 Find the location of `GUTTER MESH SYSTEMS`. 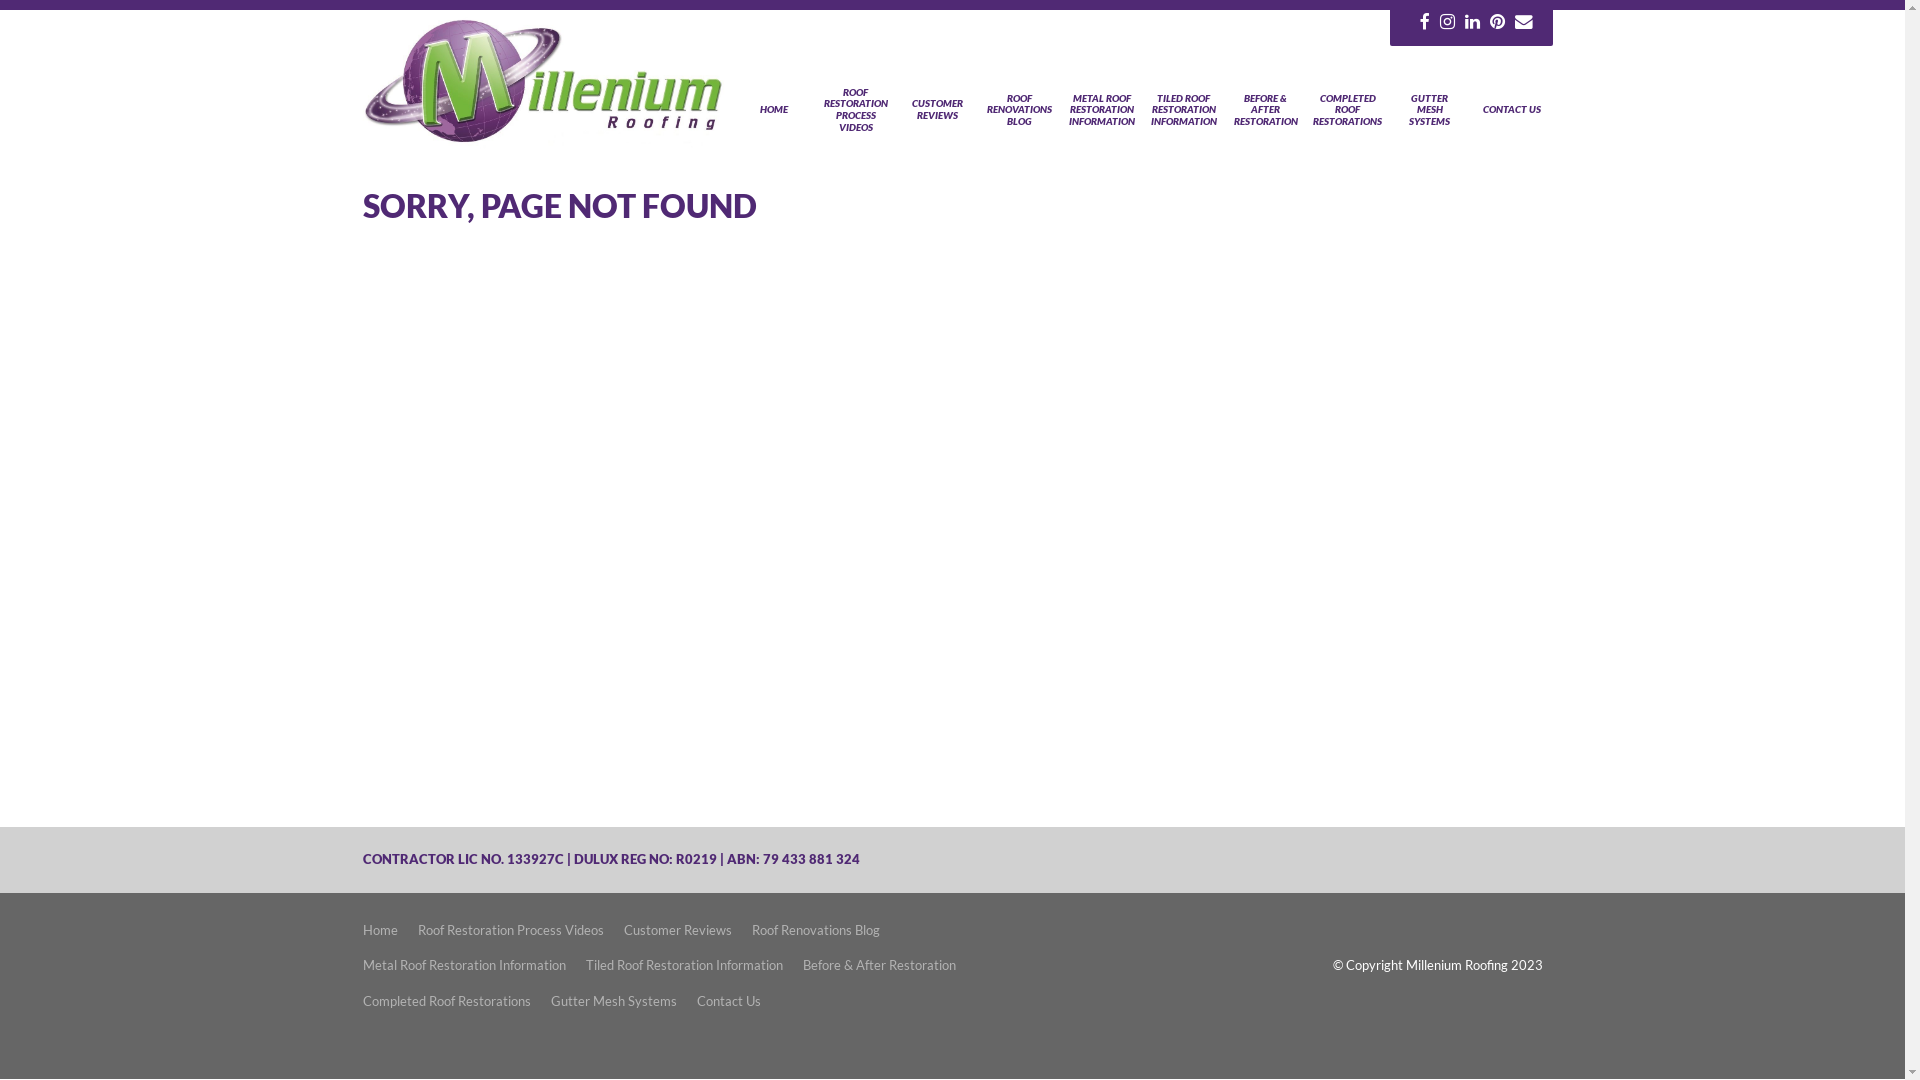

GUTTER MESH SYSTEMS is located at coordinates (1430, 110).